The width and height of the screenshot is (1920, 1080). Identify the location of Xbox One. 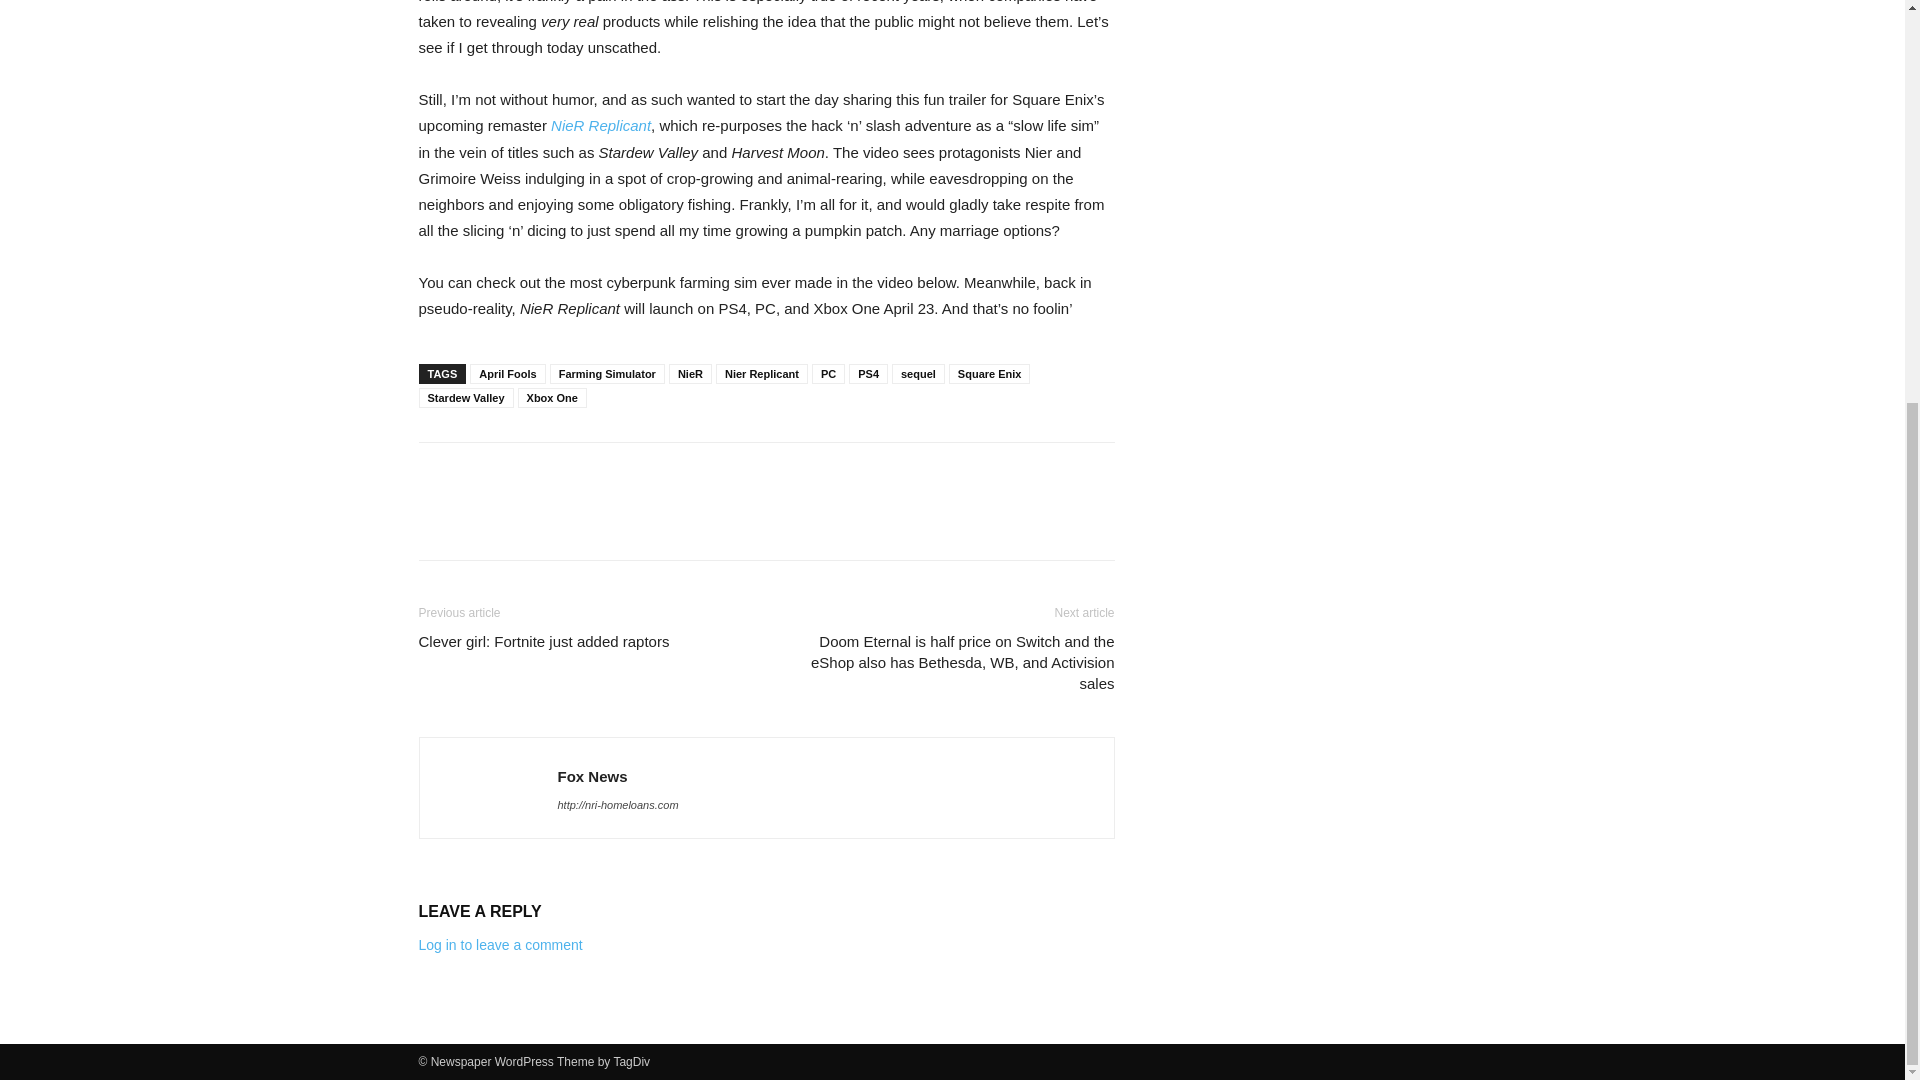
(552, 398).